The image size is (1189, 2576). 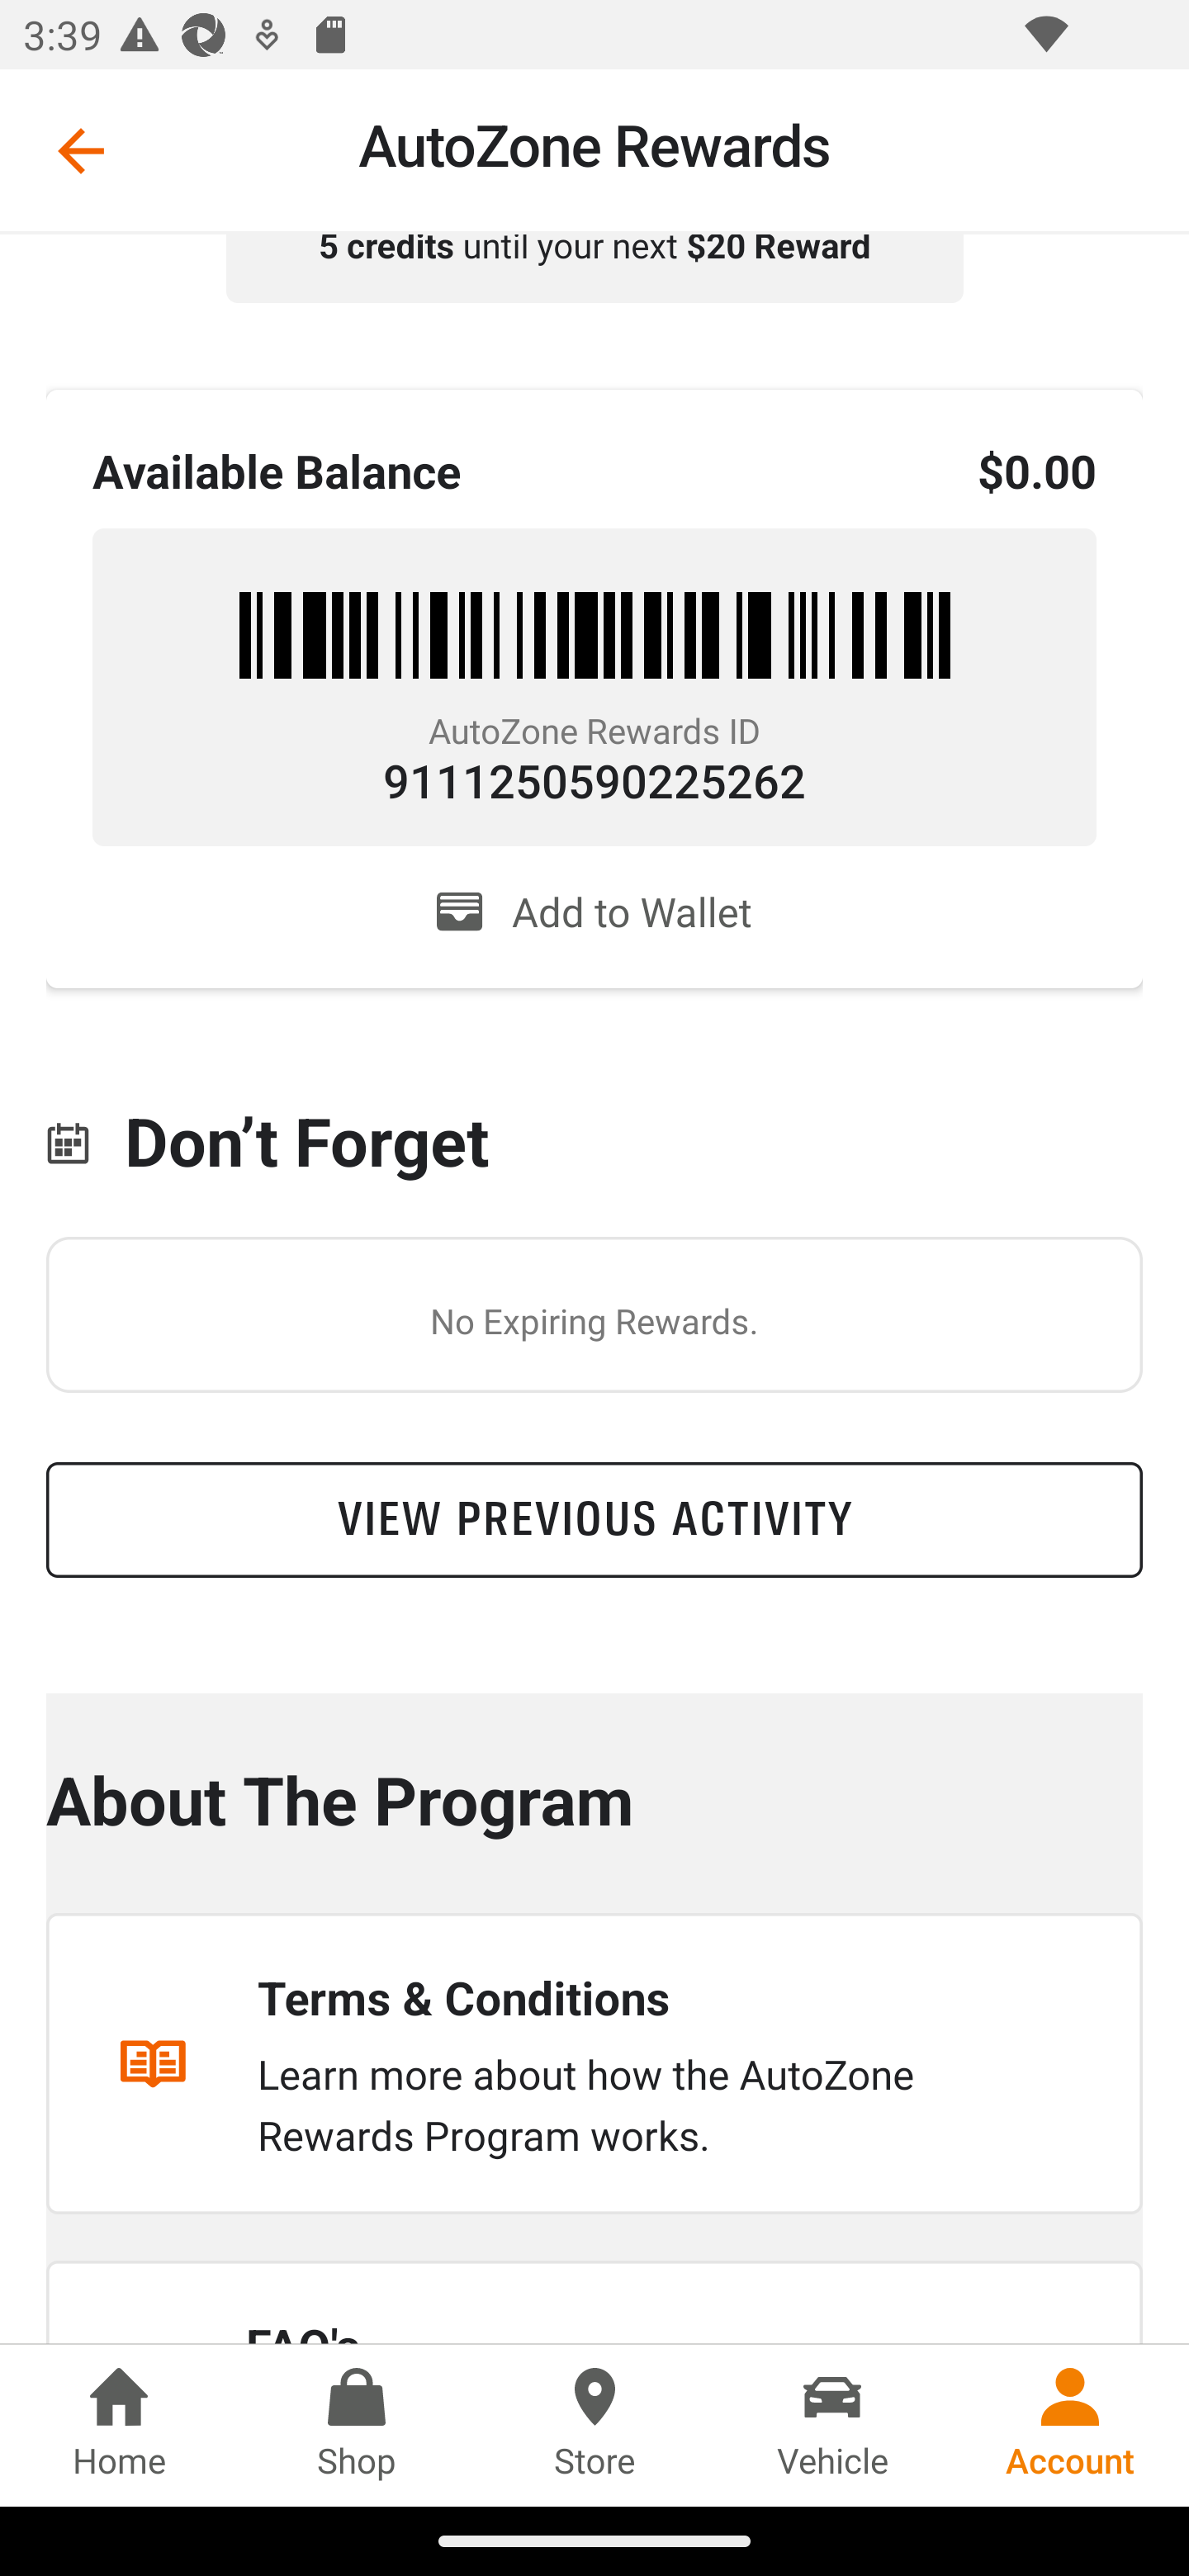 I want to click on Vehicle, so click(x=832, y=2425).